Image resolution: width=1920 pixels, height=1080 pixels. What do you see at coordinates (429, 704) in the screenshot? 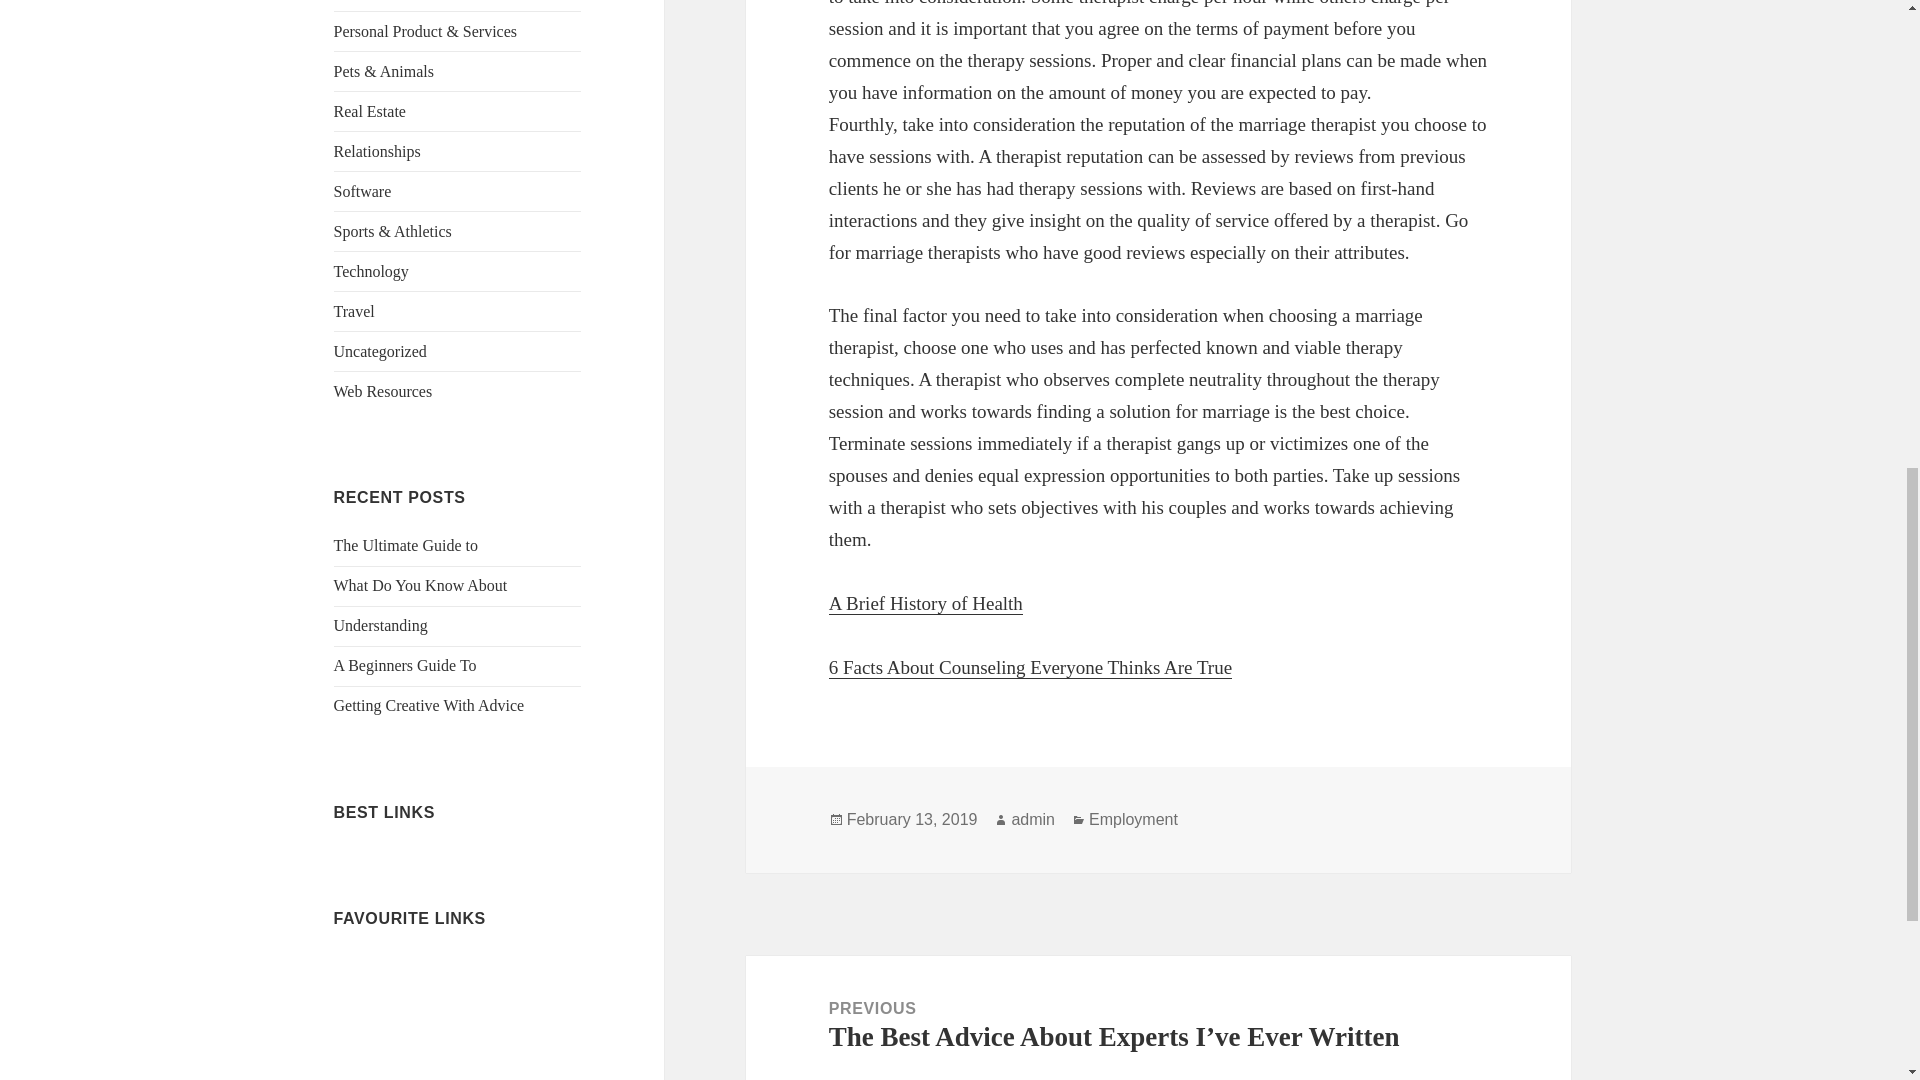
I see `Getting Creative With Advice` at bounding box center [429, 704].